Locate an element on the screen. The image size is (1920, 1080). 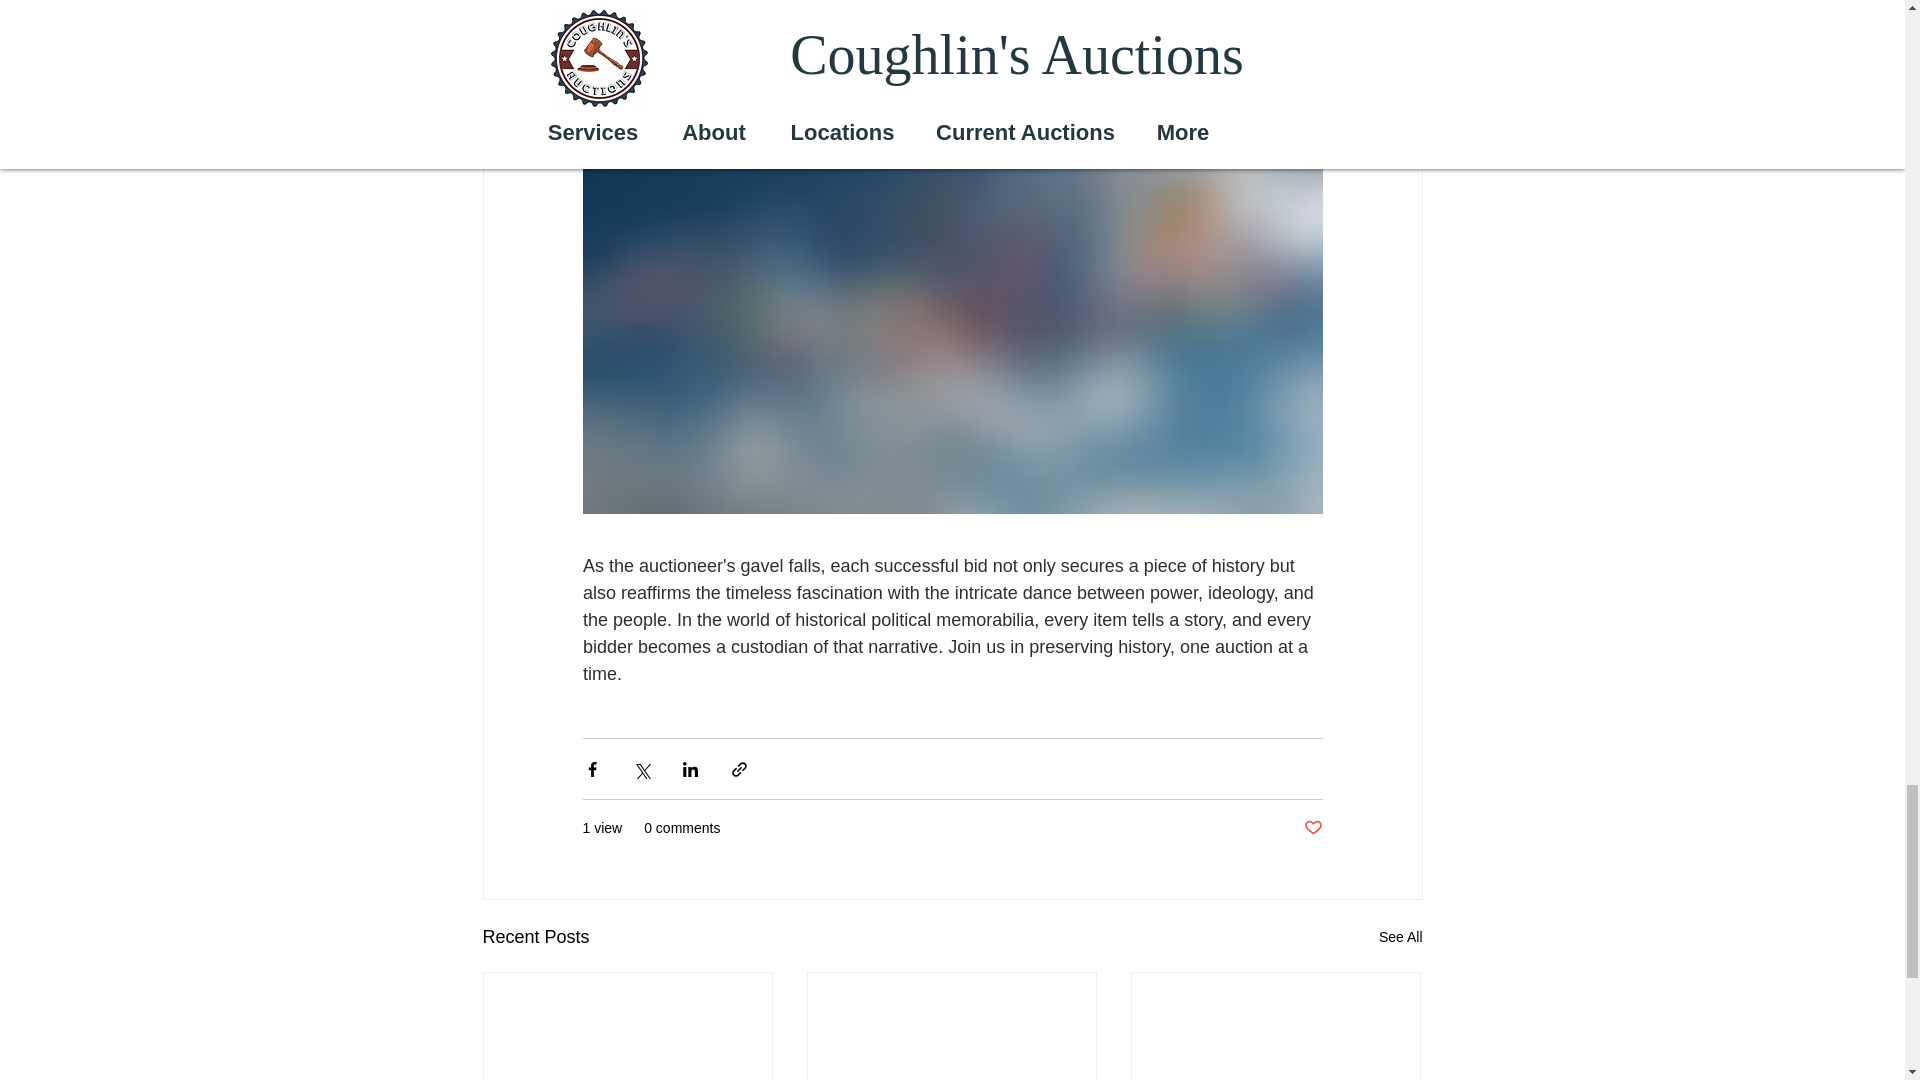
Post not marked as liked is located at coordinates (1312, 828).